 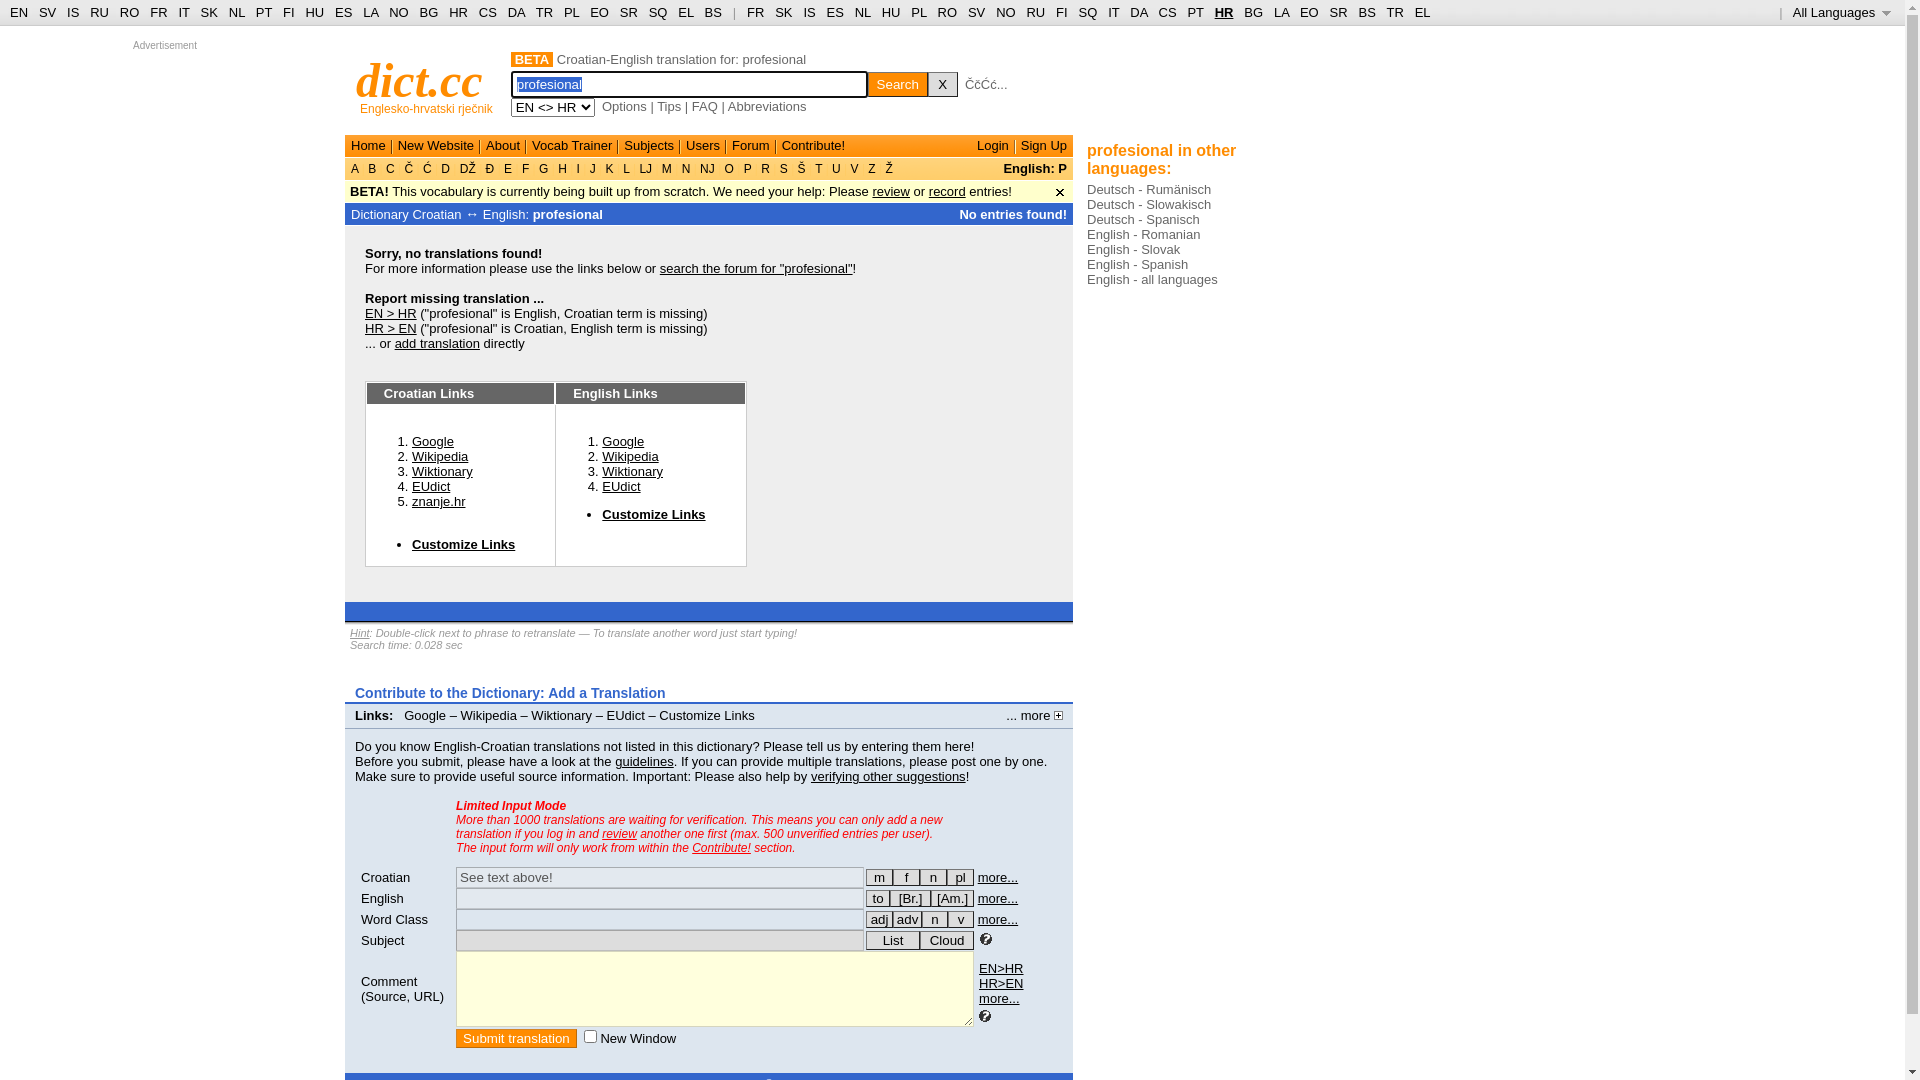 What do you see at coordinates (158, 12) in the screenshot?
I see `FR` at bounding box center [158, 12].